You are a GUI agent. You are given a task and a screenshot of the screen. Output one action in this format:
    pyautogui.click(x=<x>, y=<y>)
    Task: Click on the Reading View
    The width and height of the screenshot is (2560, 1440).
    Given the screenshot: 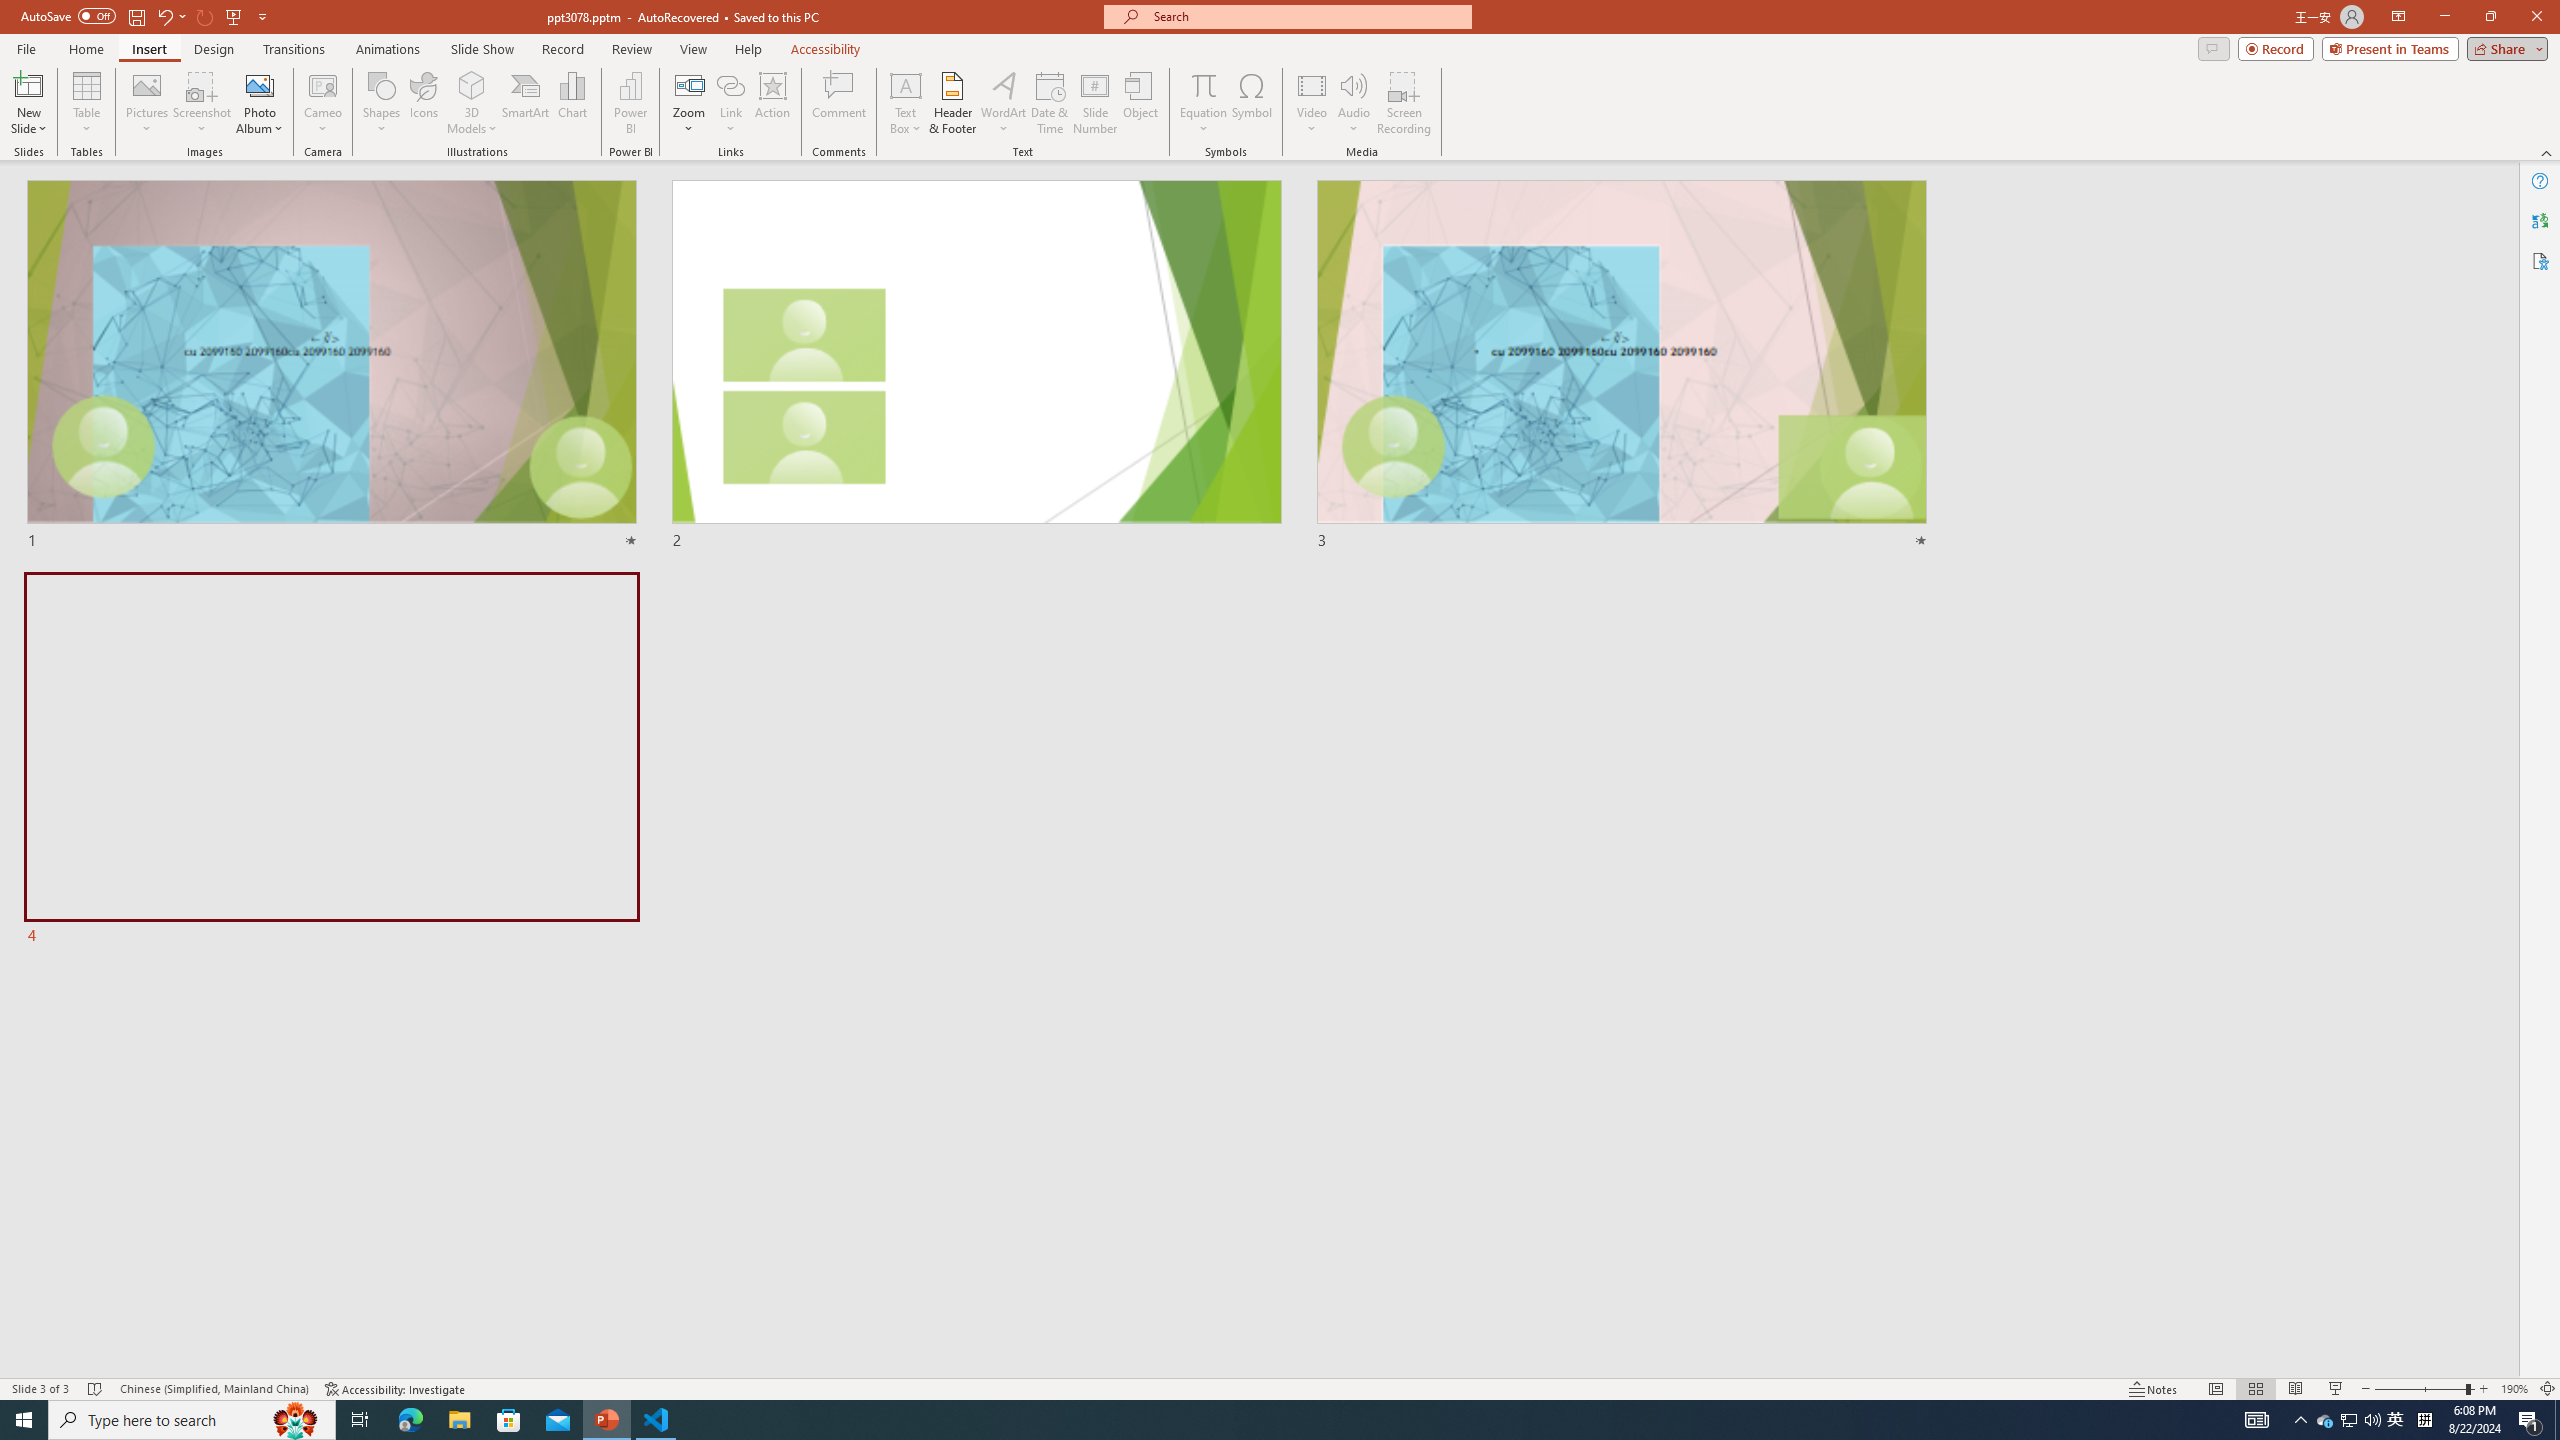 What is the action you would take?
    pyautogui.click(x=2296, y=1389)
    